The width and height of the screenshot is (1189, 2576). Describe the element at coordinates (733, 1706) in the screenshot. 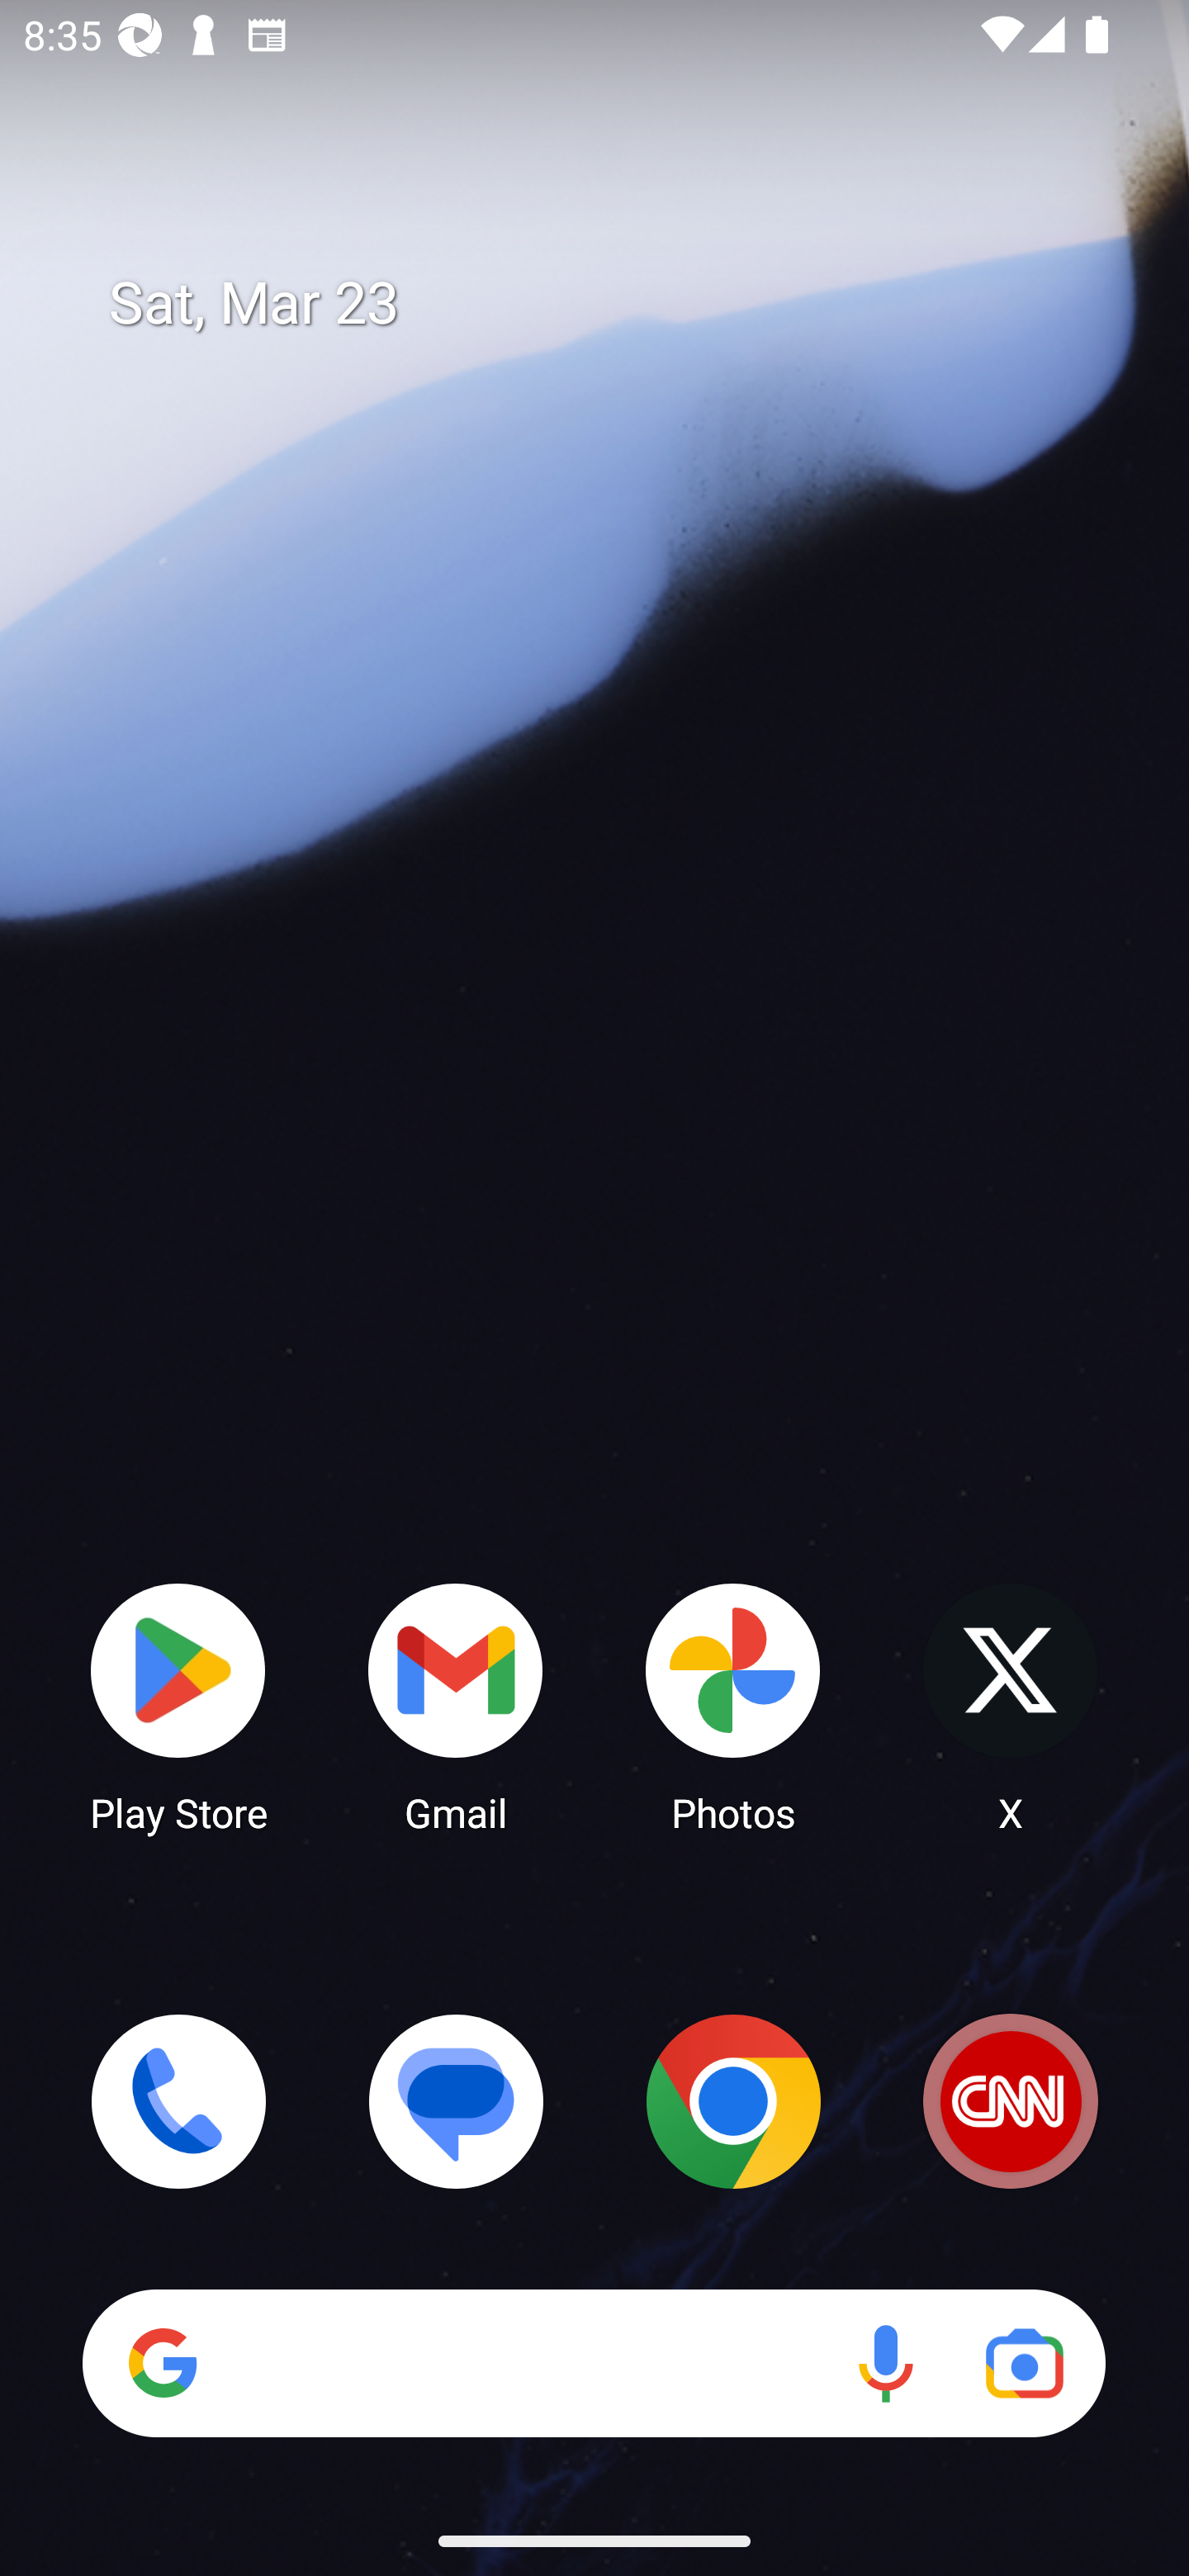

I see `Photos` at that location.